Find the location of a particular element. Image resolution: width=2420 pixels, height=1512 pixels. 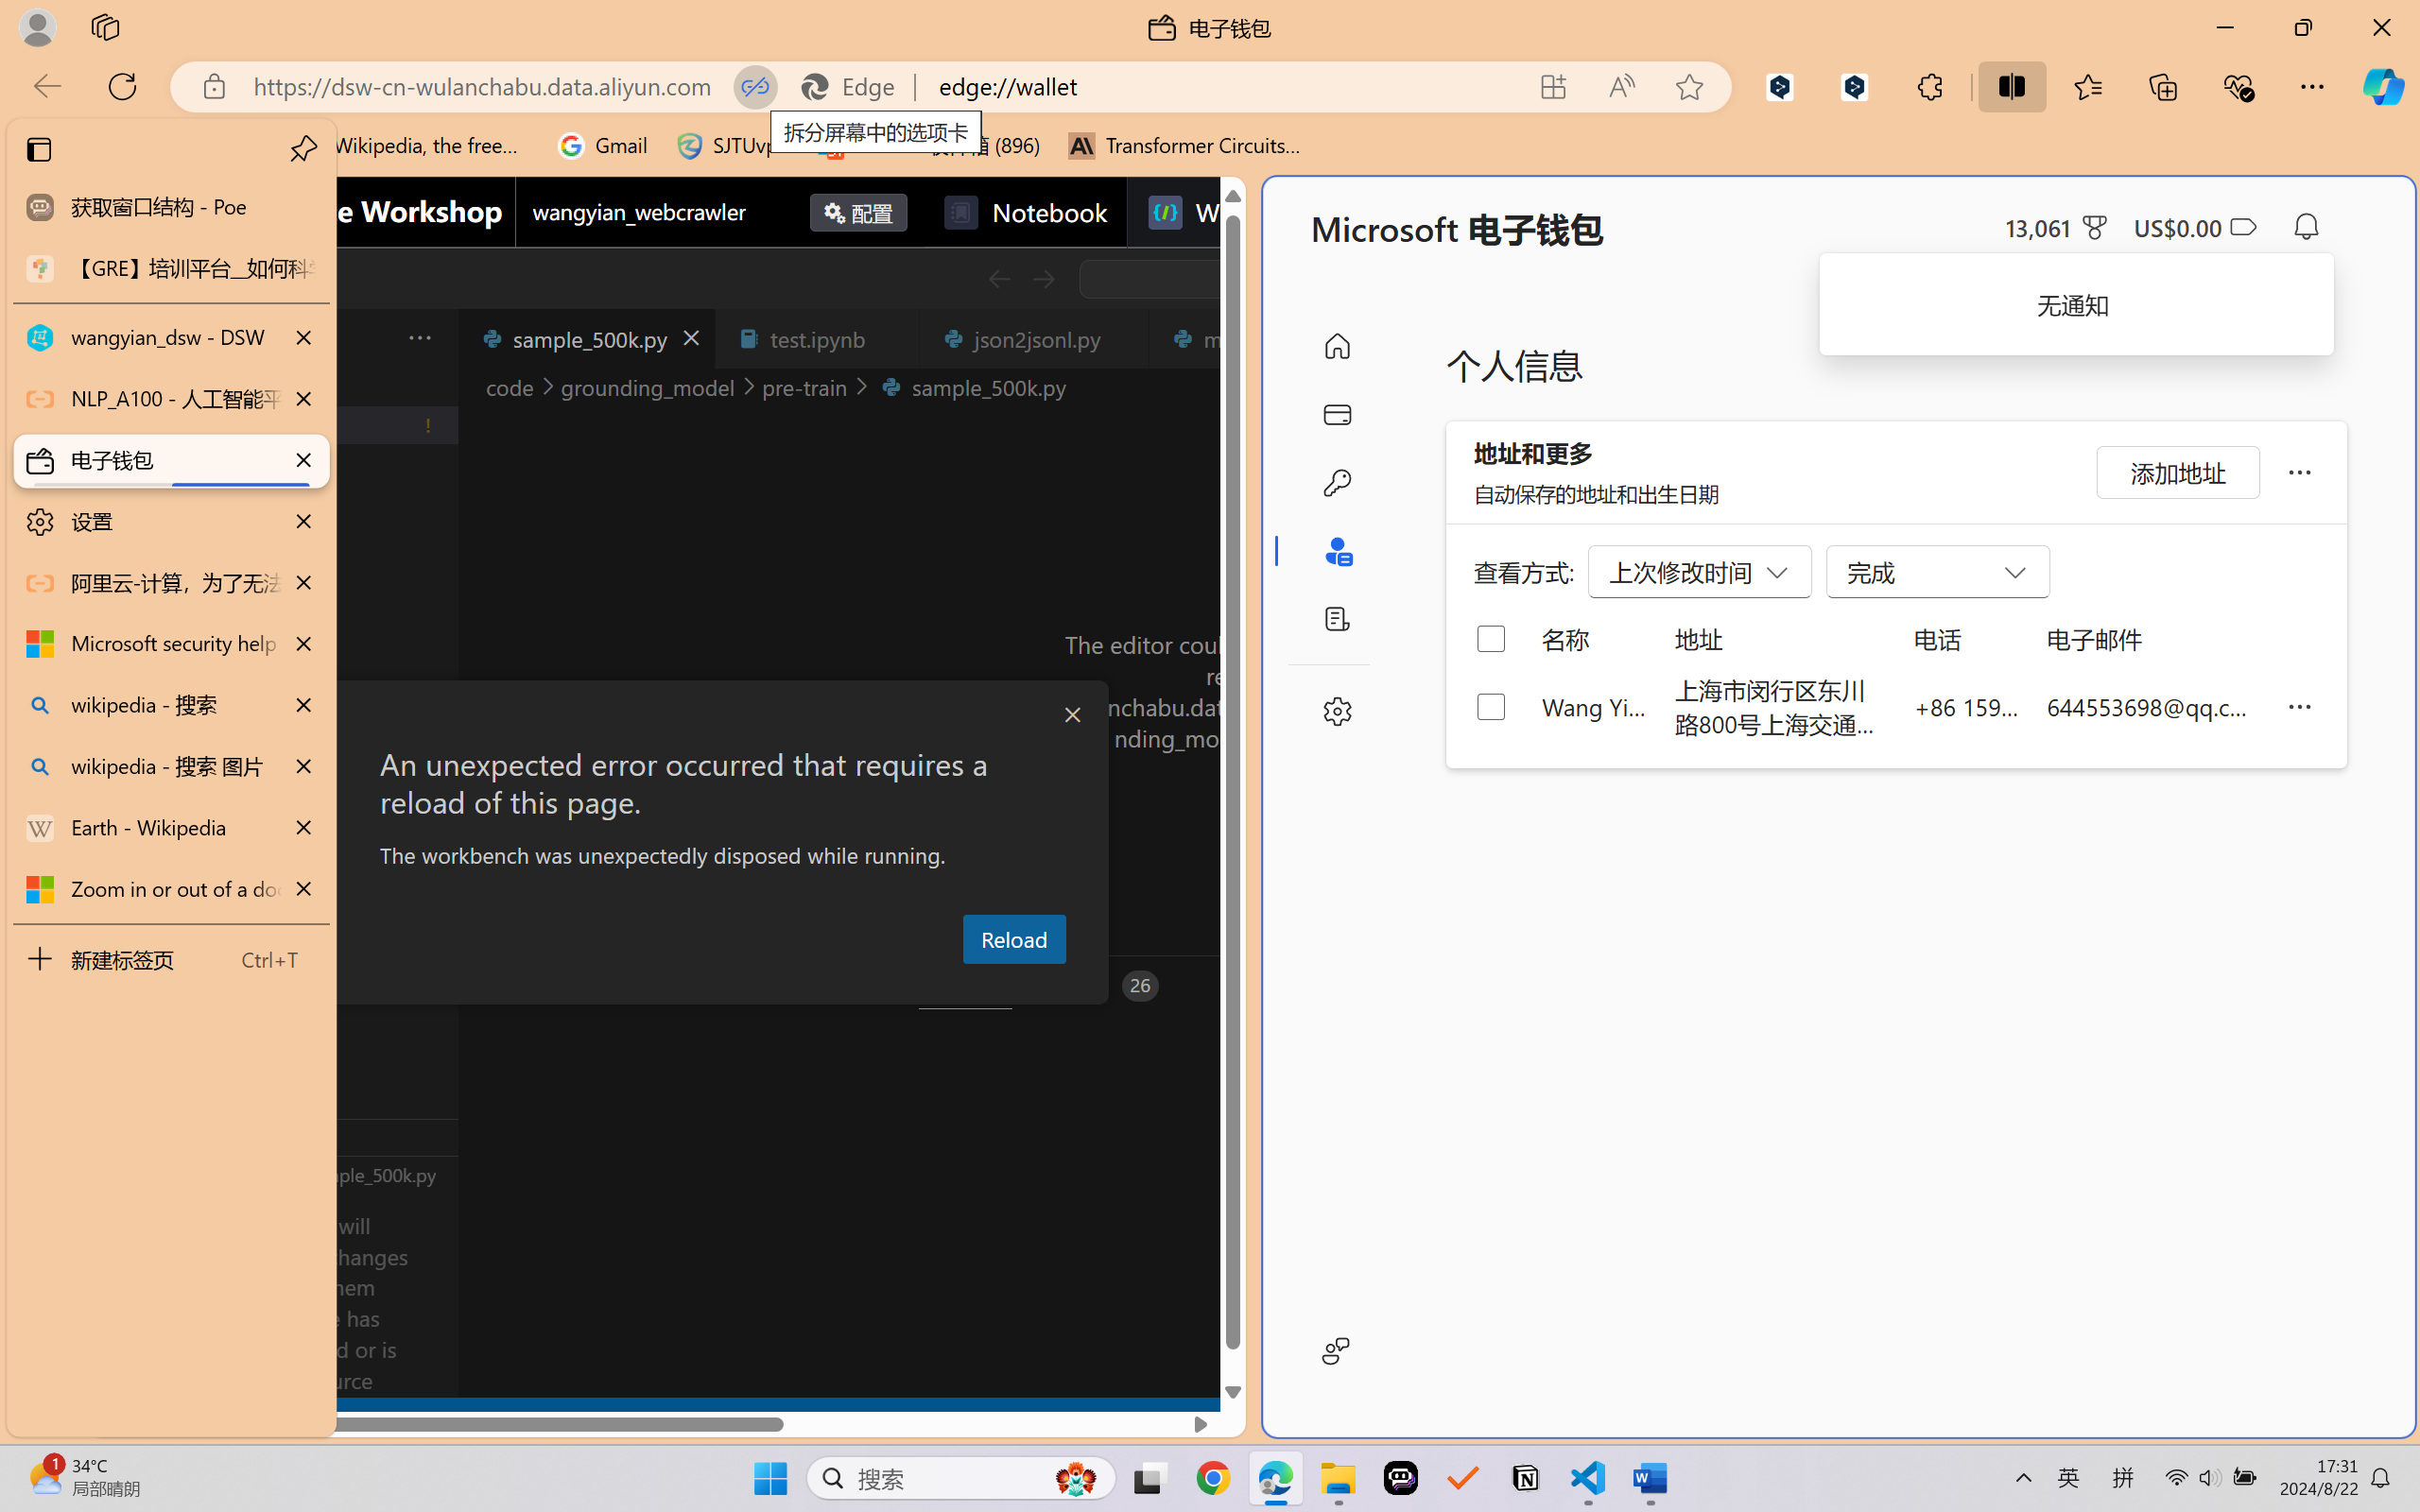

Run and Debug (Ctrl+Shift+D) is located at coordinates (129, 654).